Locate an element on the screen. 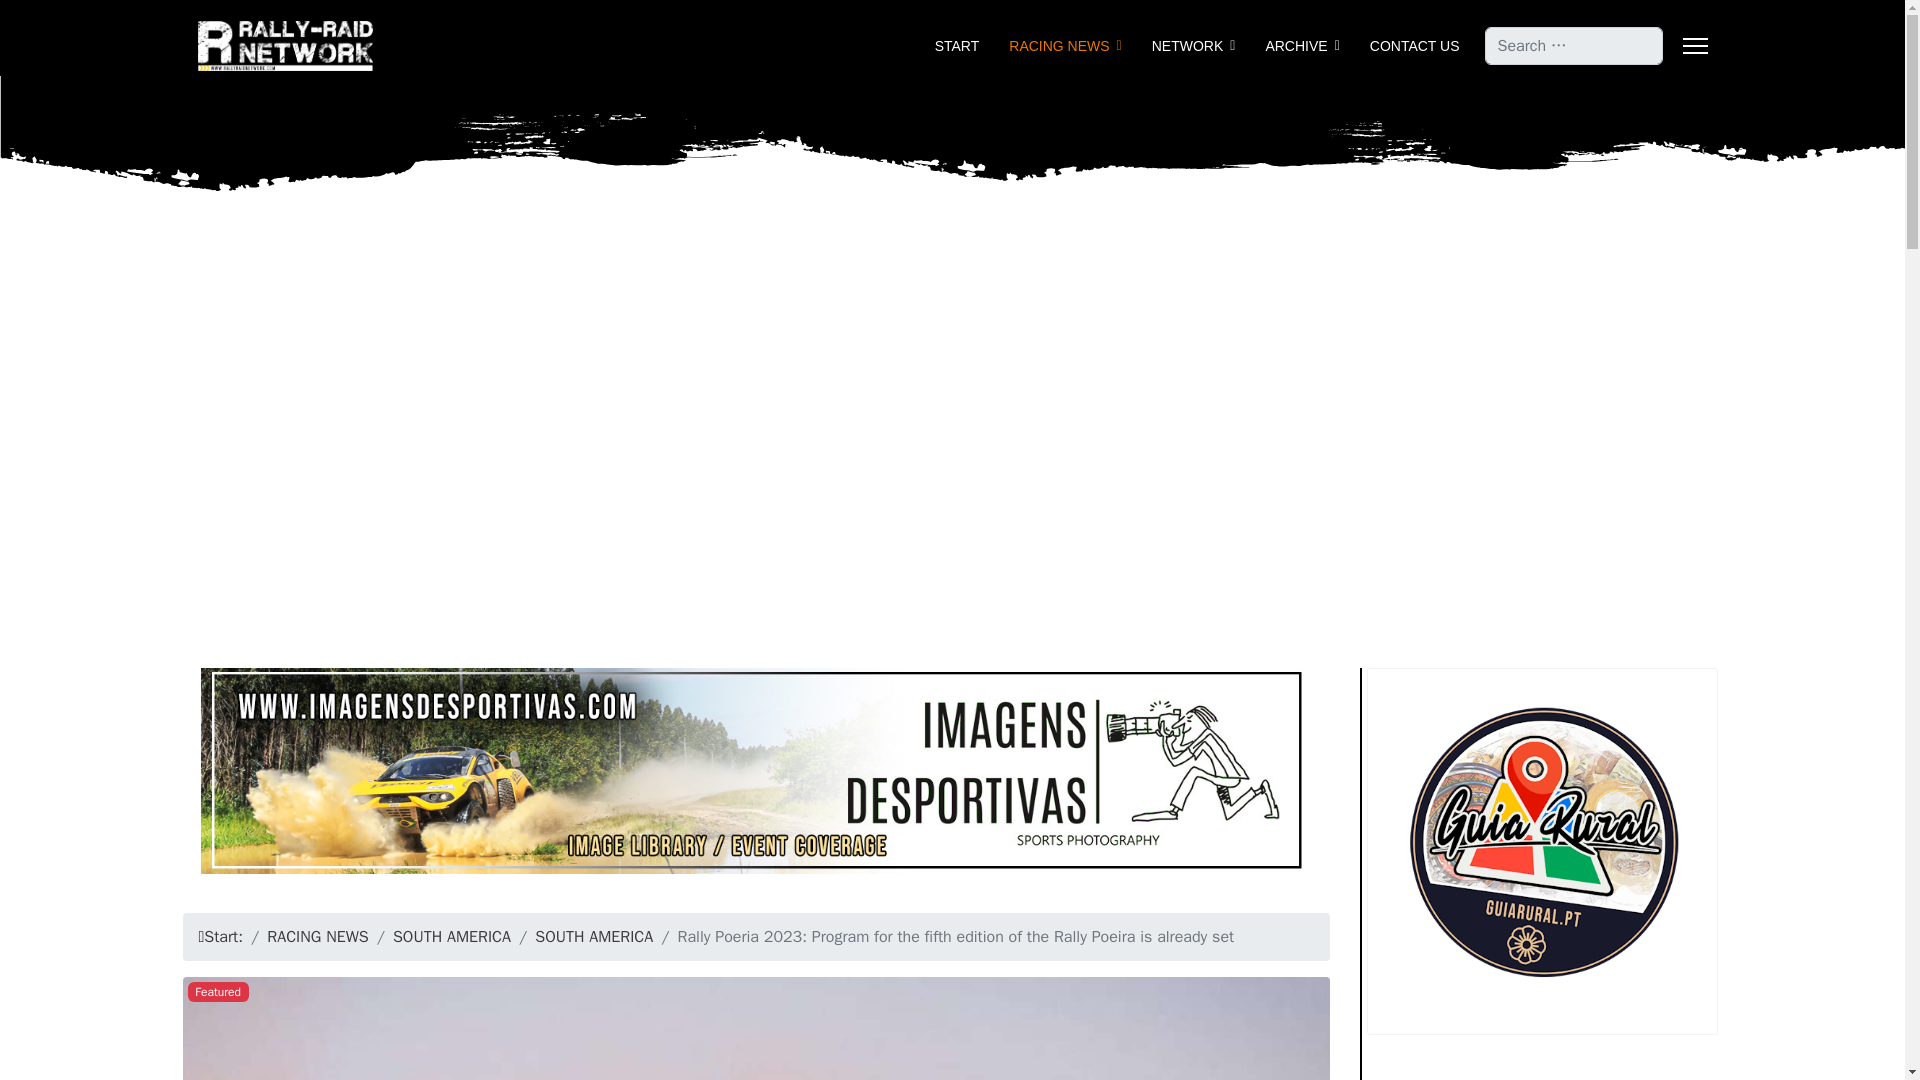 The height and width of the screenshot is (1080, 1920). SOUTH AMERICA is located at coordinates (594, 936).